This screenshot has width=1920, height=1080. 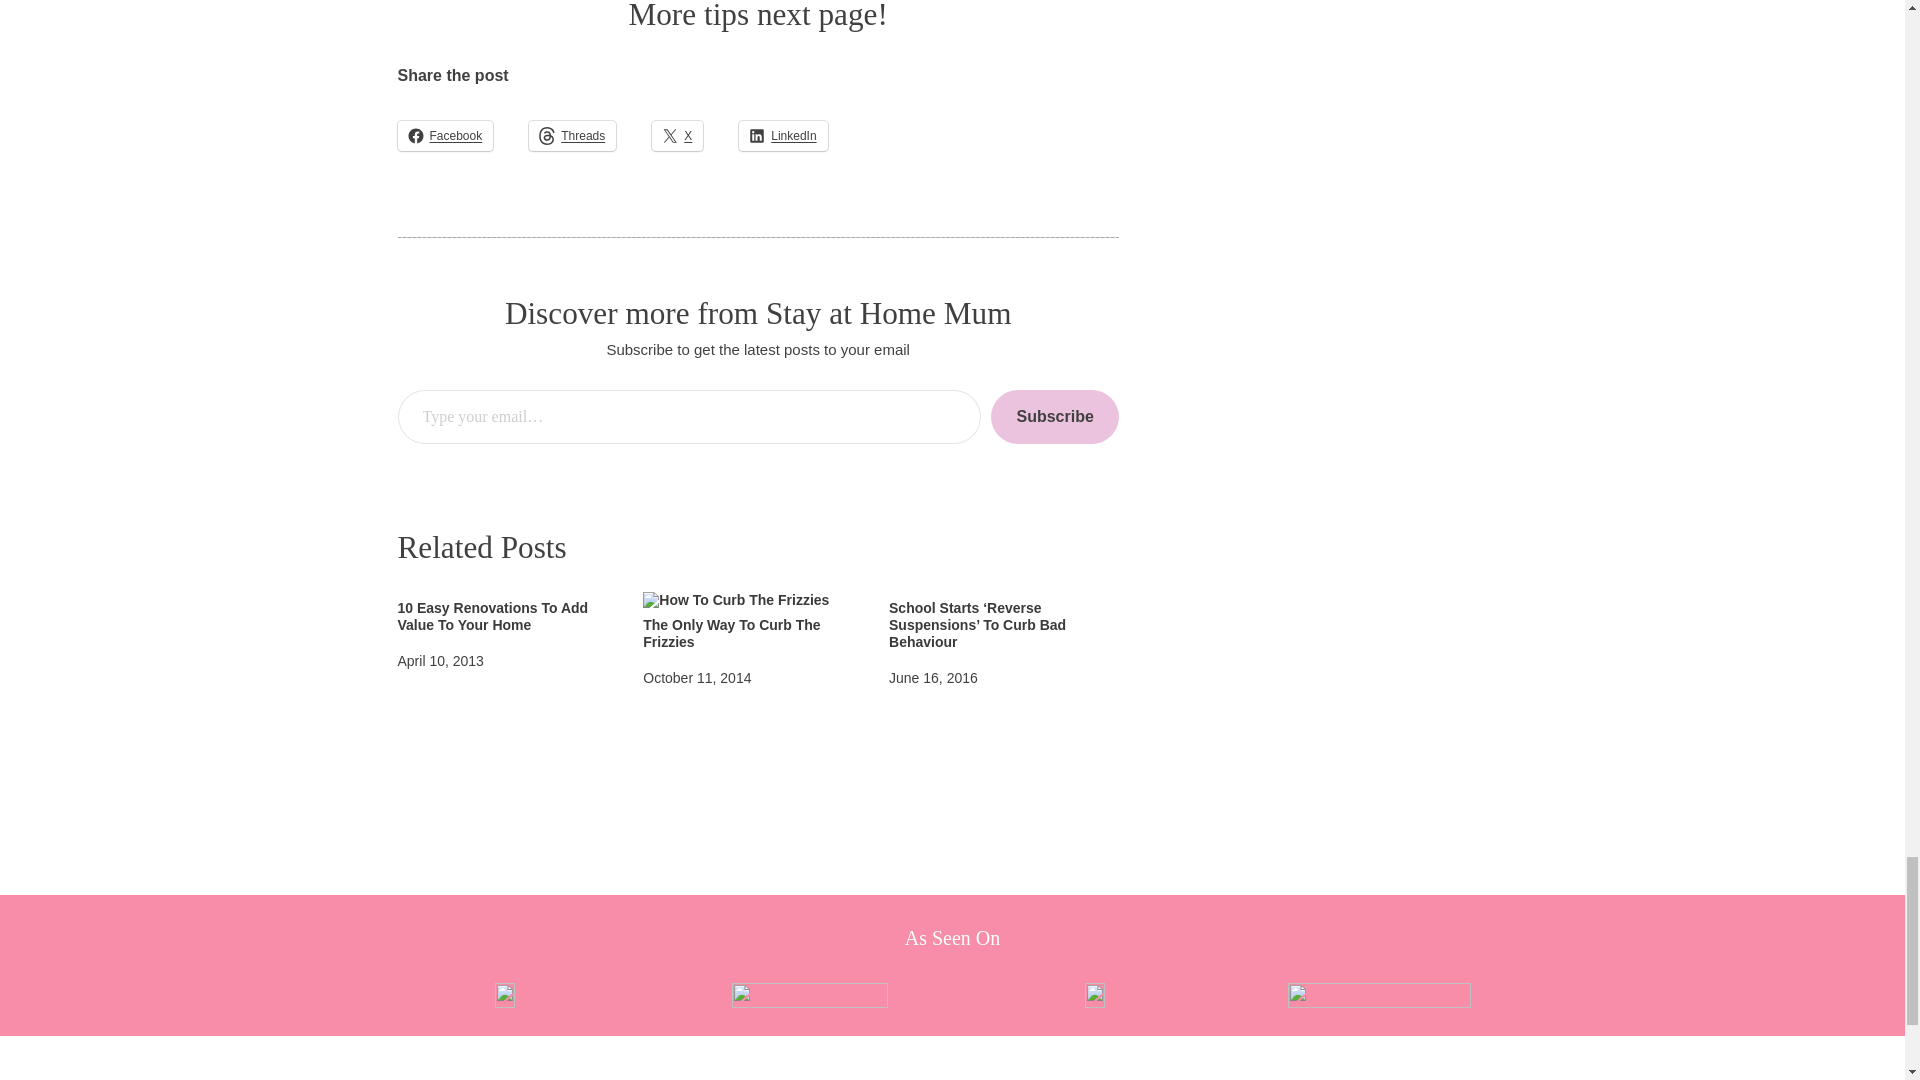 I want to click on Please fill in this field., so click(x=689, y=416).